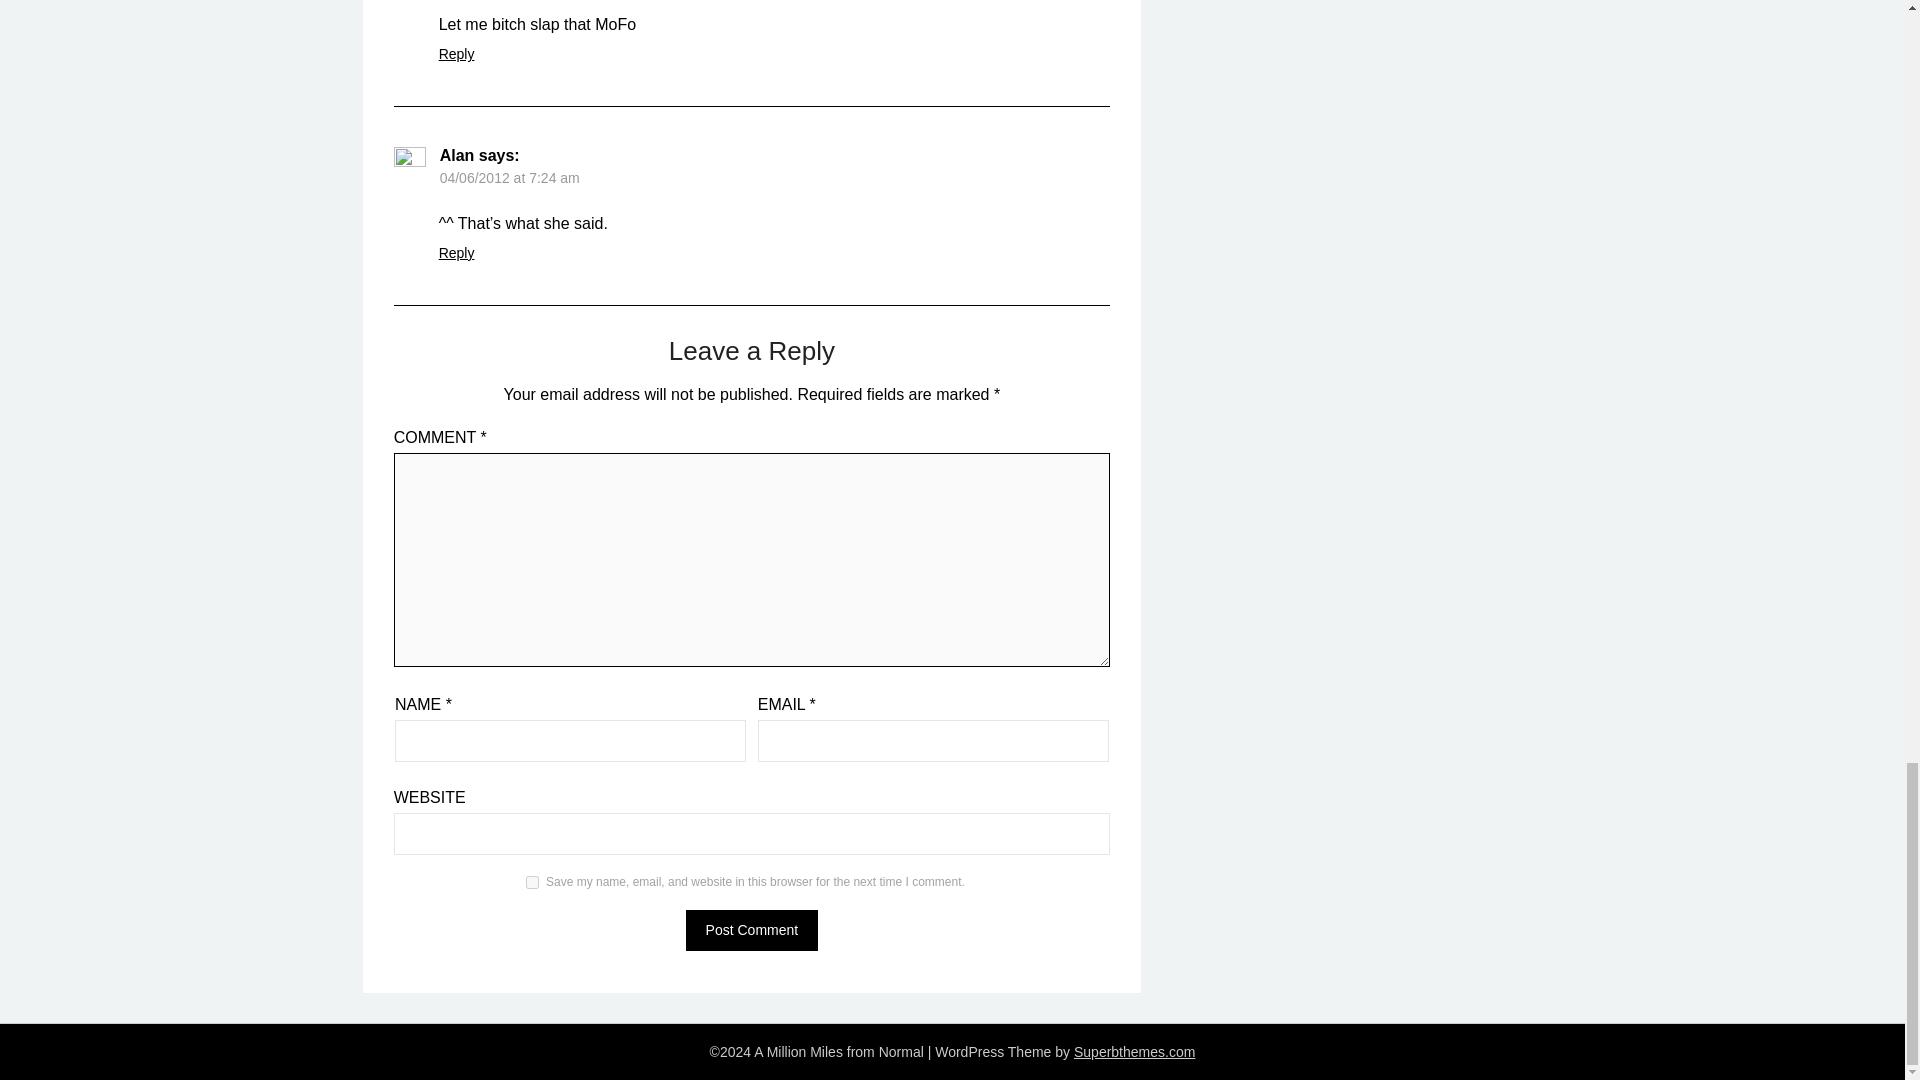  I want to click on Reply, so click(456, 253).